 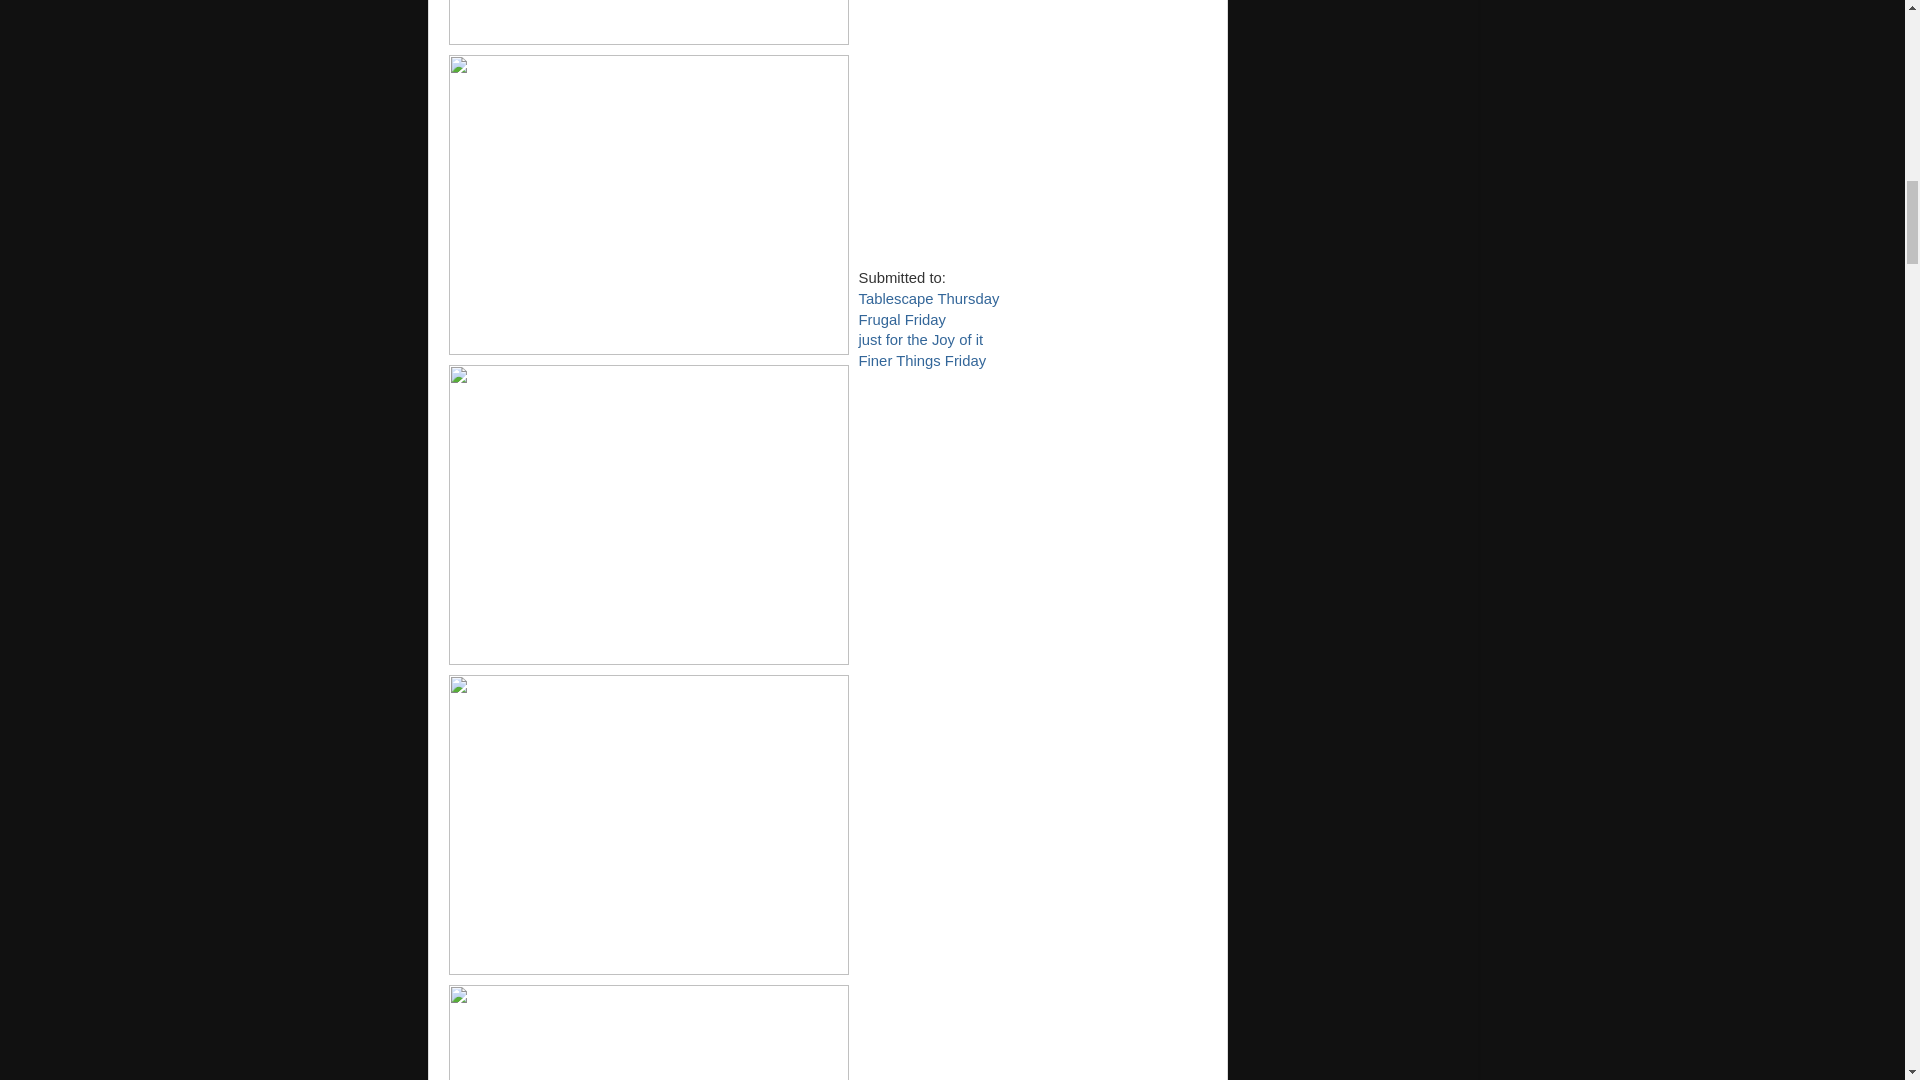 What do you see at coordinates (922, 361) in the screenshot?
I see `Finer Things Friday` at bounding box center [922, 361].